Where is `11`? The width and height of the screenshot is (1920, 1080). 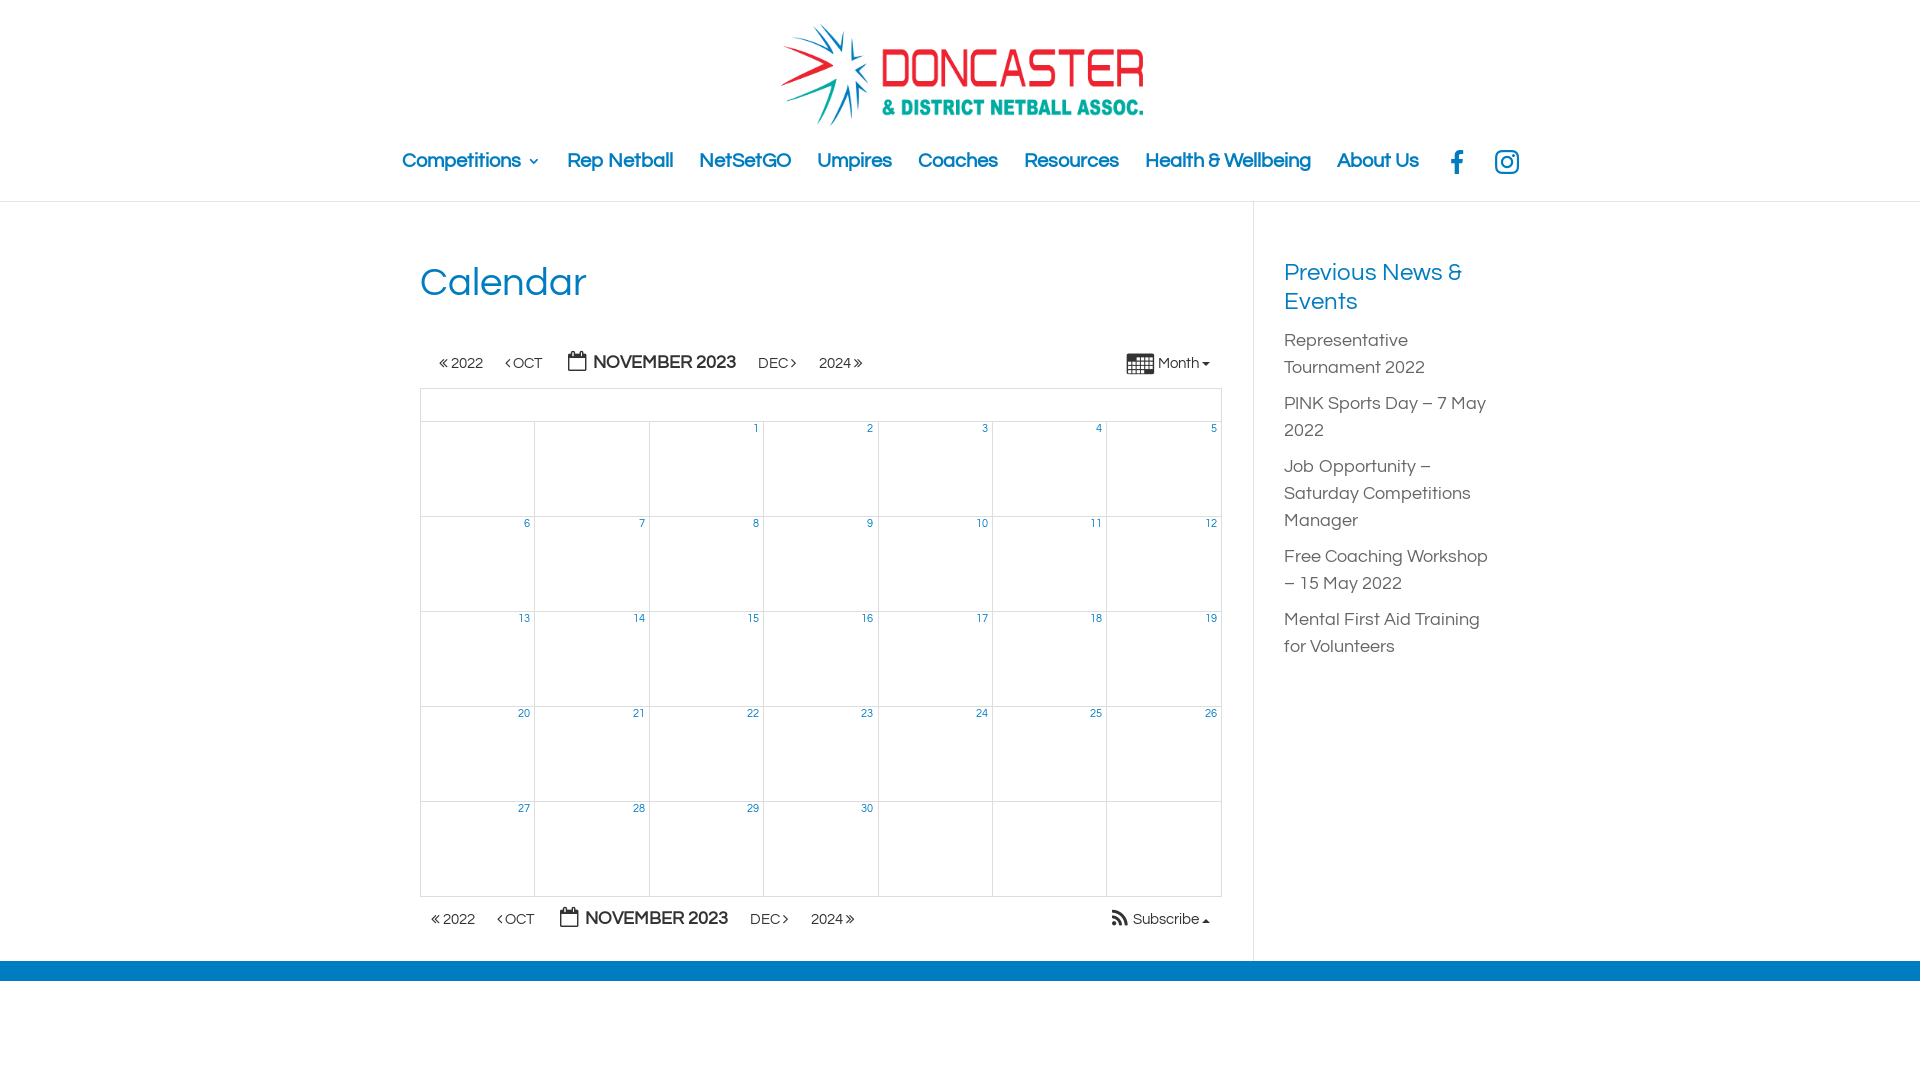 11 is located at coordinates (1096, 524).